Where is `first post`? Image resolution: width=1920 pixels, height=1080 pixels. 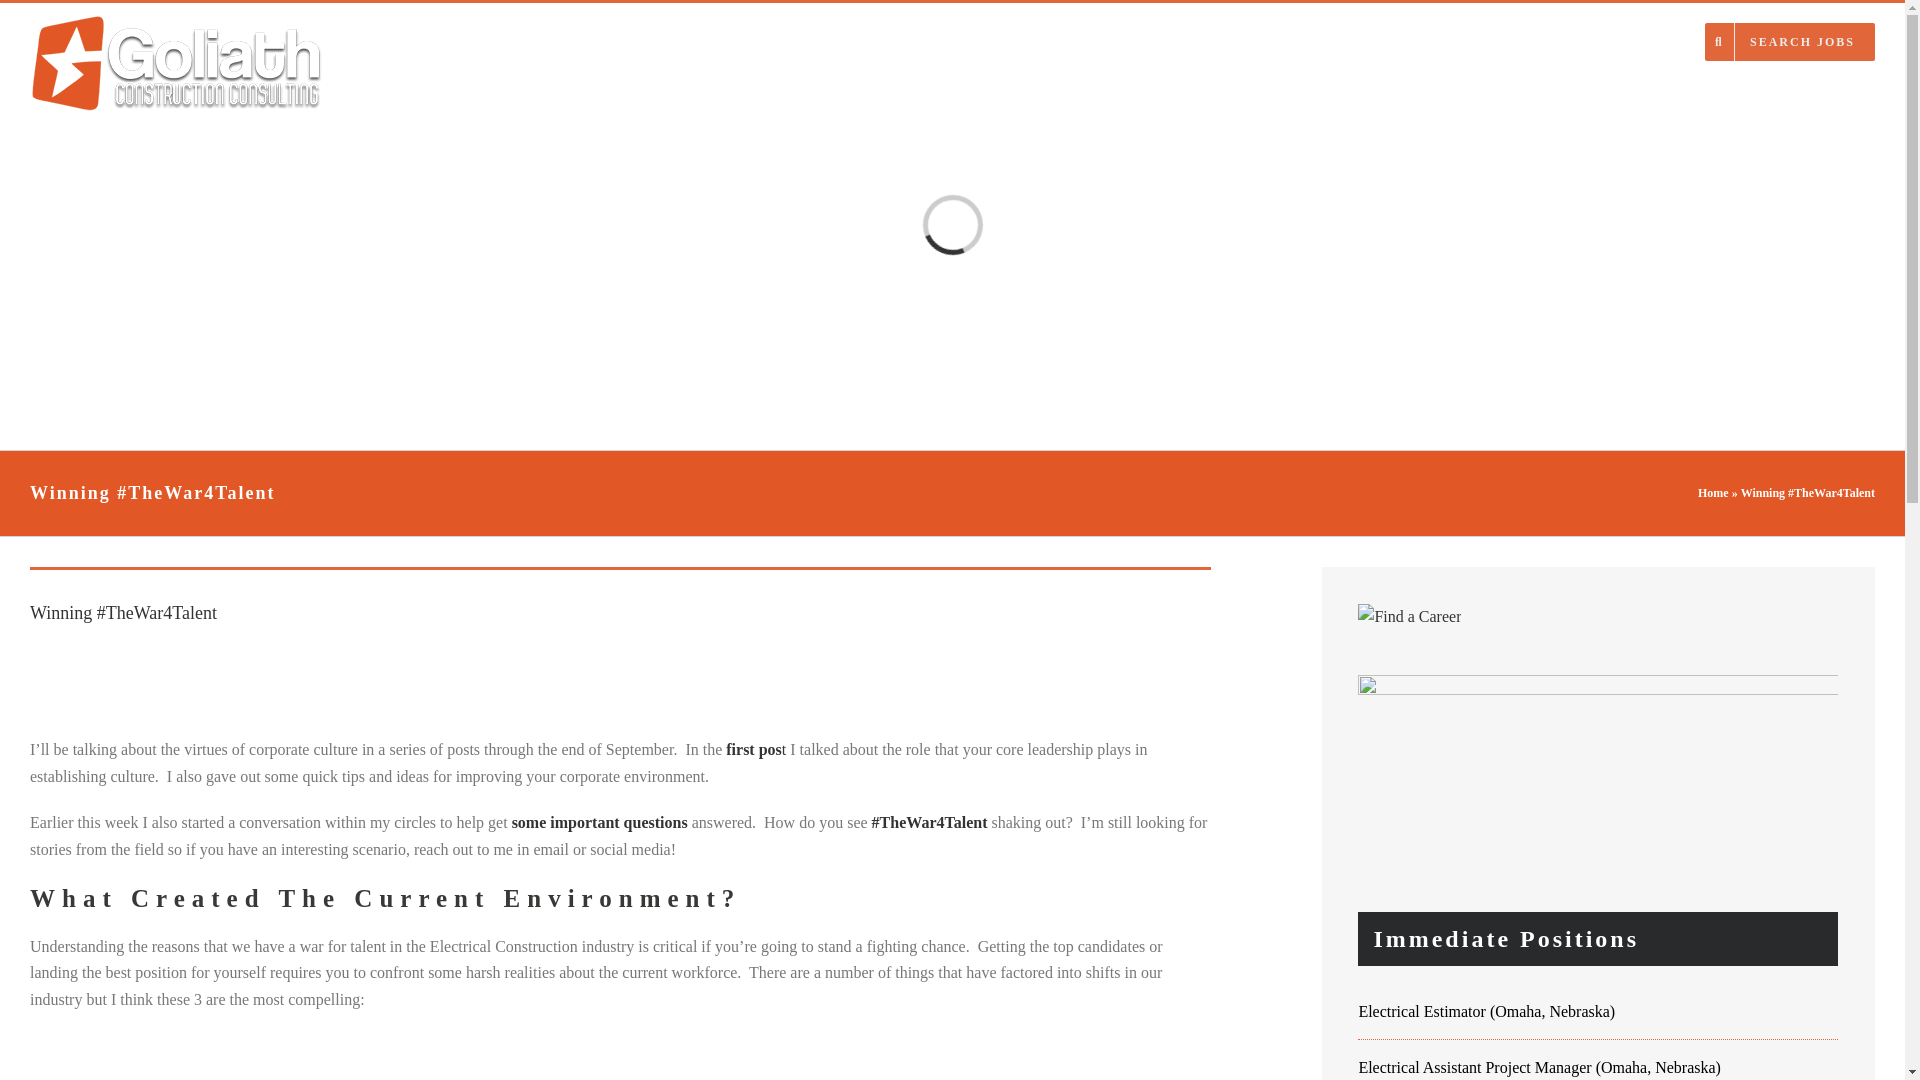
first post is located at coordinates (755, 749).